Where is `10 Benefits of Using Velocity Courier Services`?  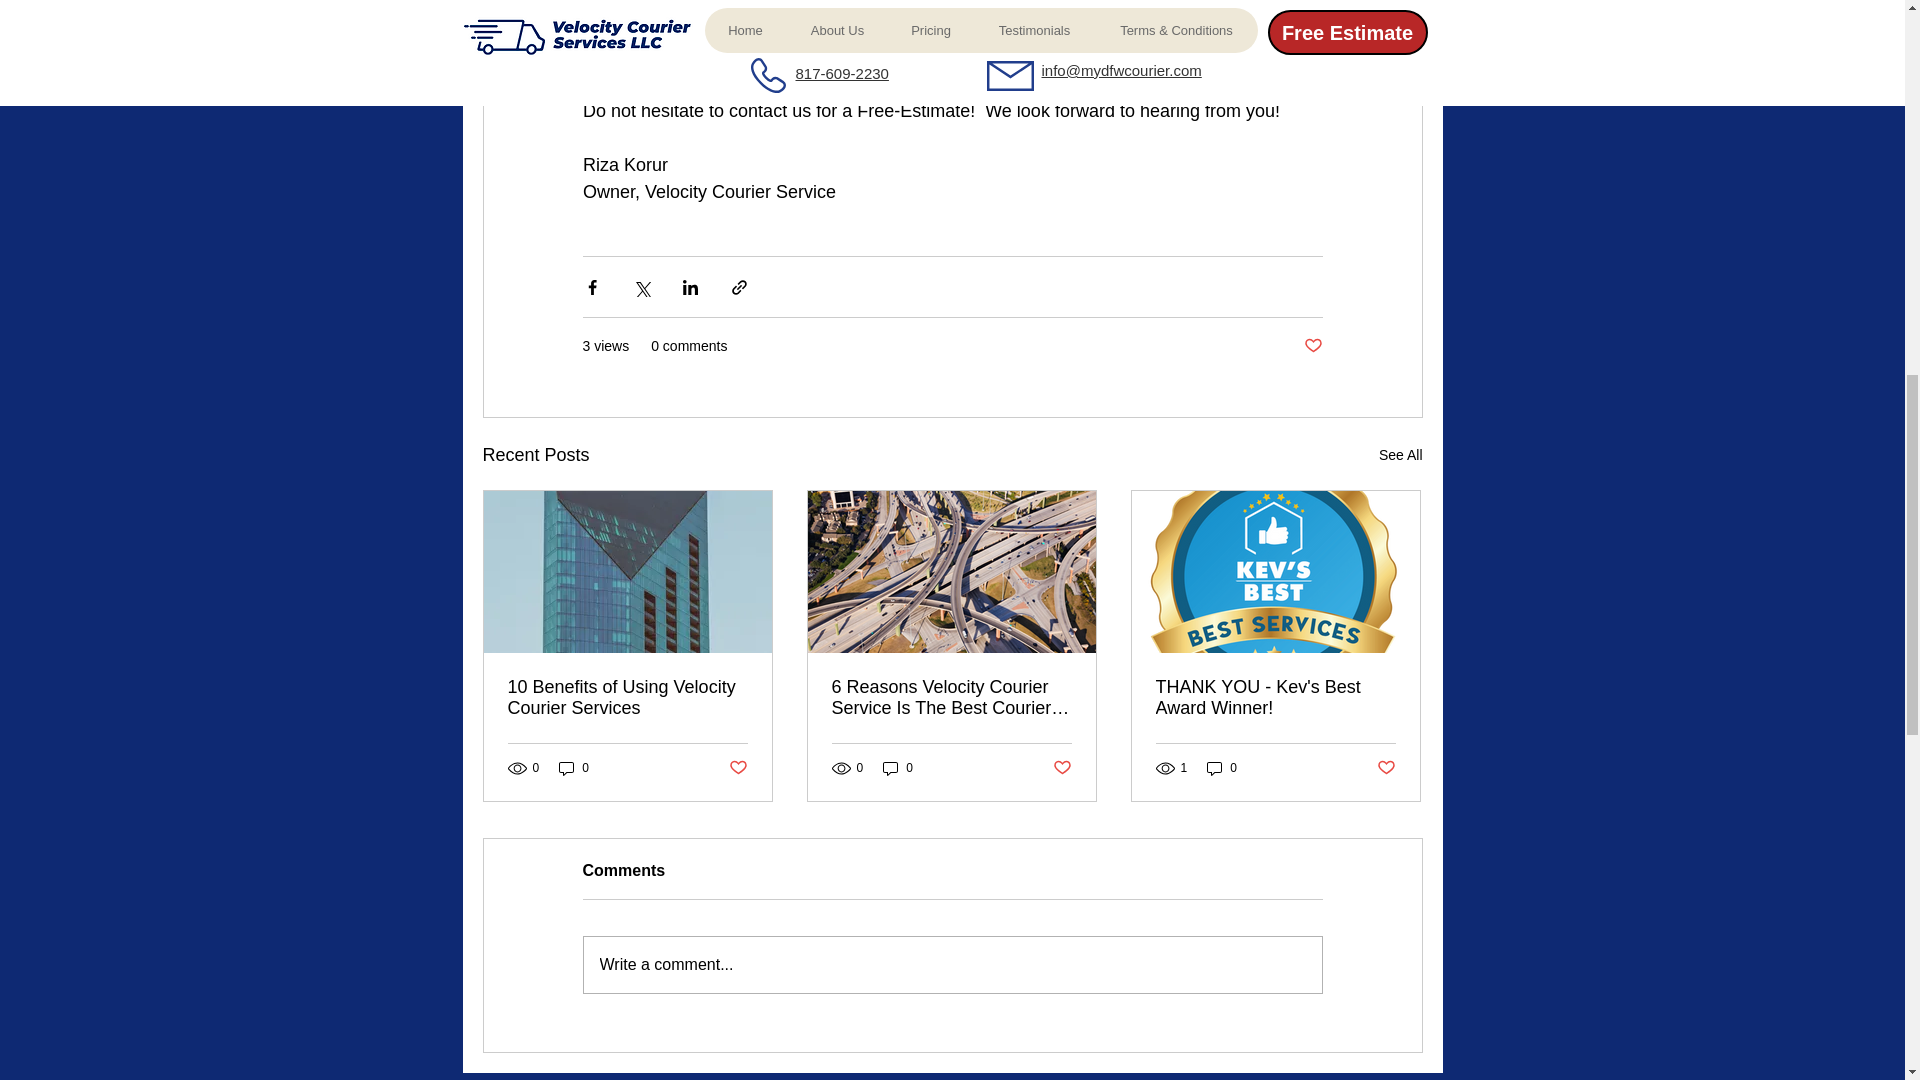
10 Benefits of Using Velocity Courier Services is located at coordinates (628, 698).